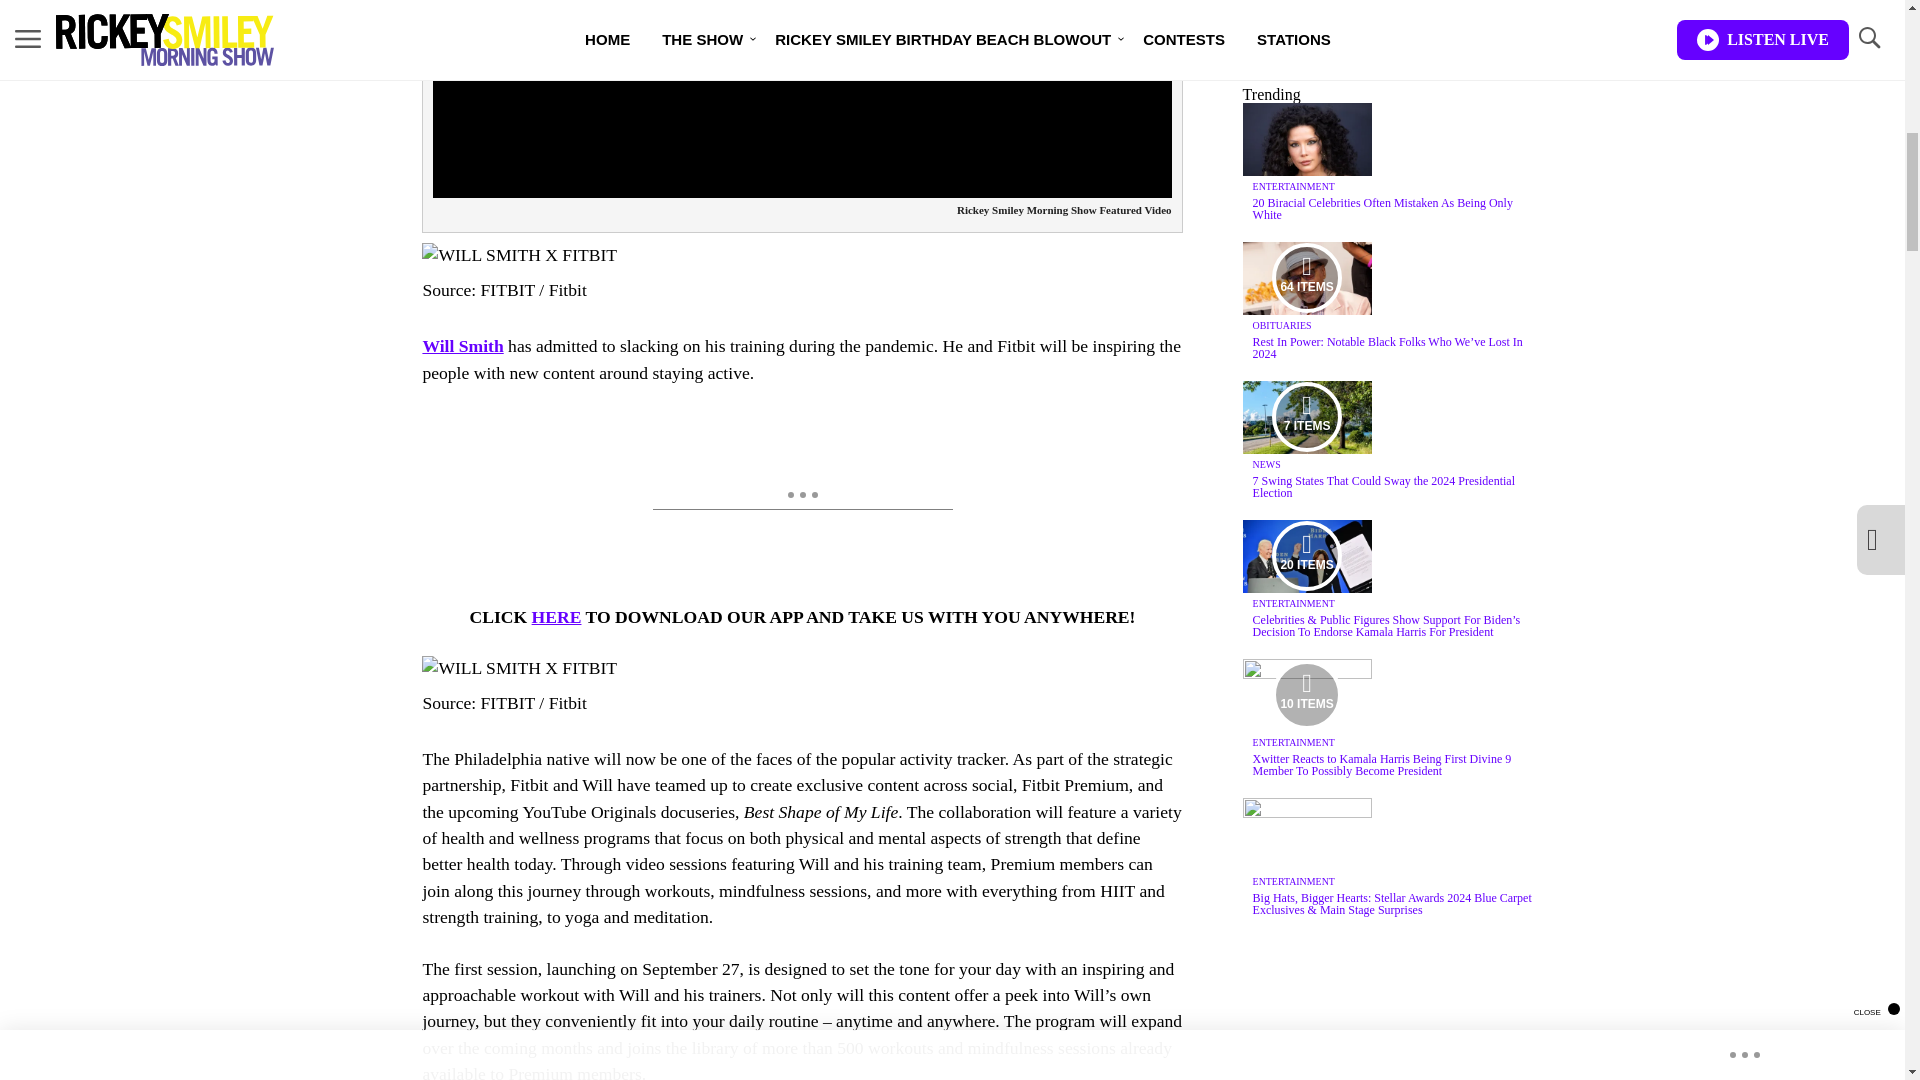 This screenshot has width=1920, height=1080. Describe the element at coordinates (462, 346) in the screenshot. I see `Will Smith` at that location.